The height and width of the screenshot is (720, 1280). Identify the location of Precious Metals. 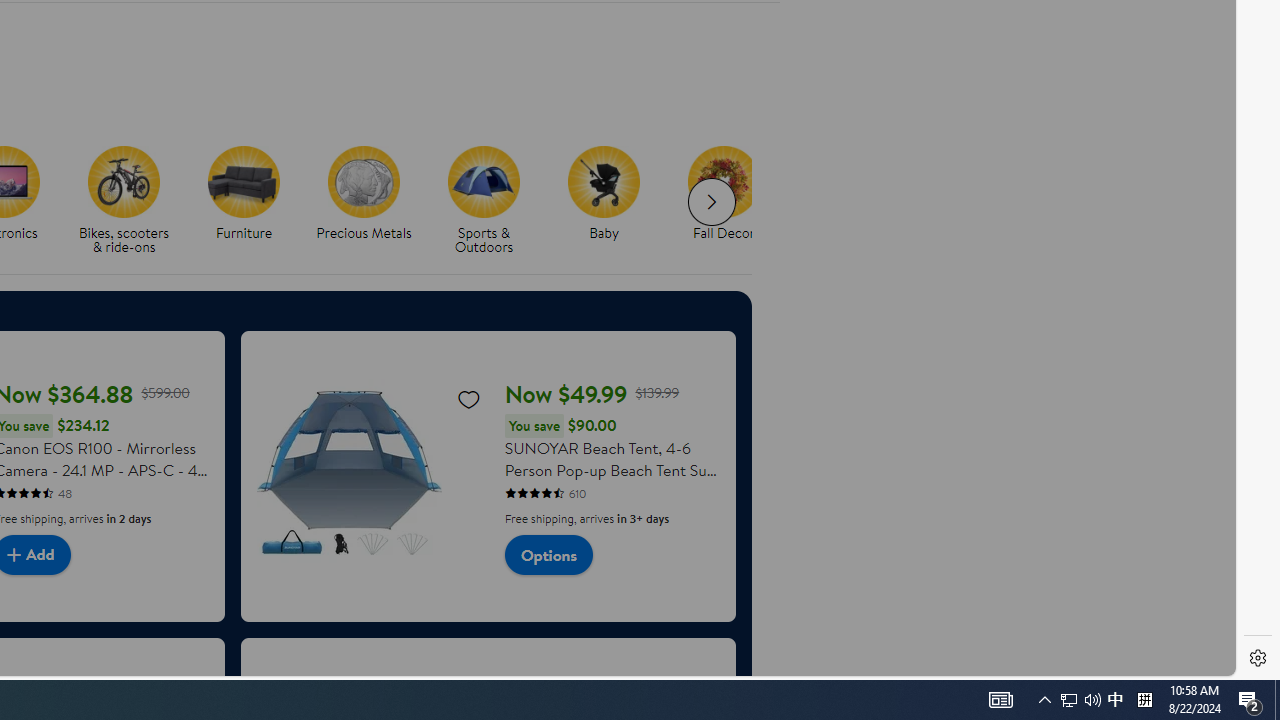
(363, 181).